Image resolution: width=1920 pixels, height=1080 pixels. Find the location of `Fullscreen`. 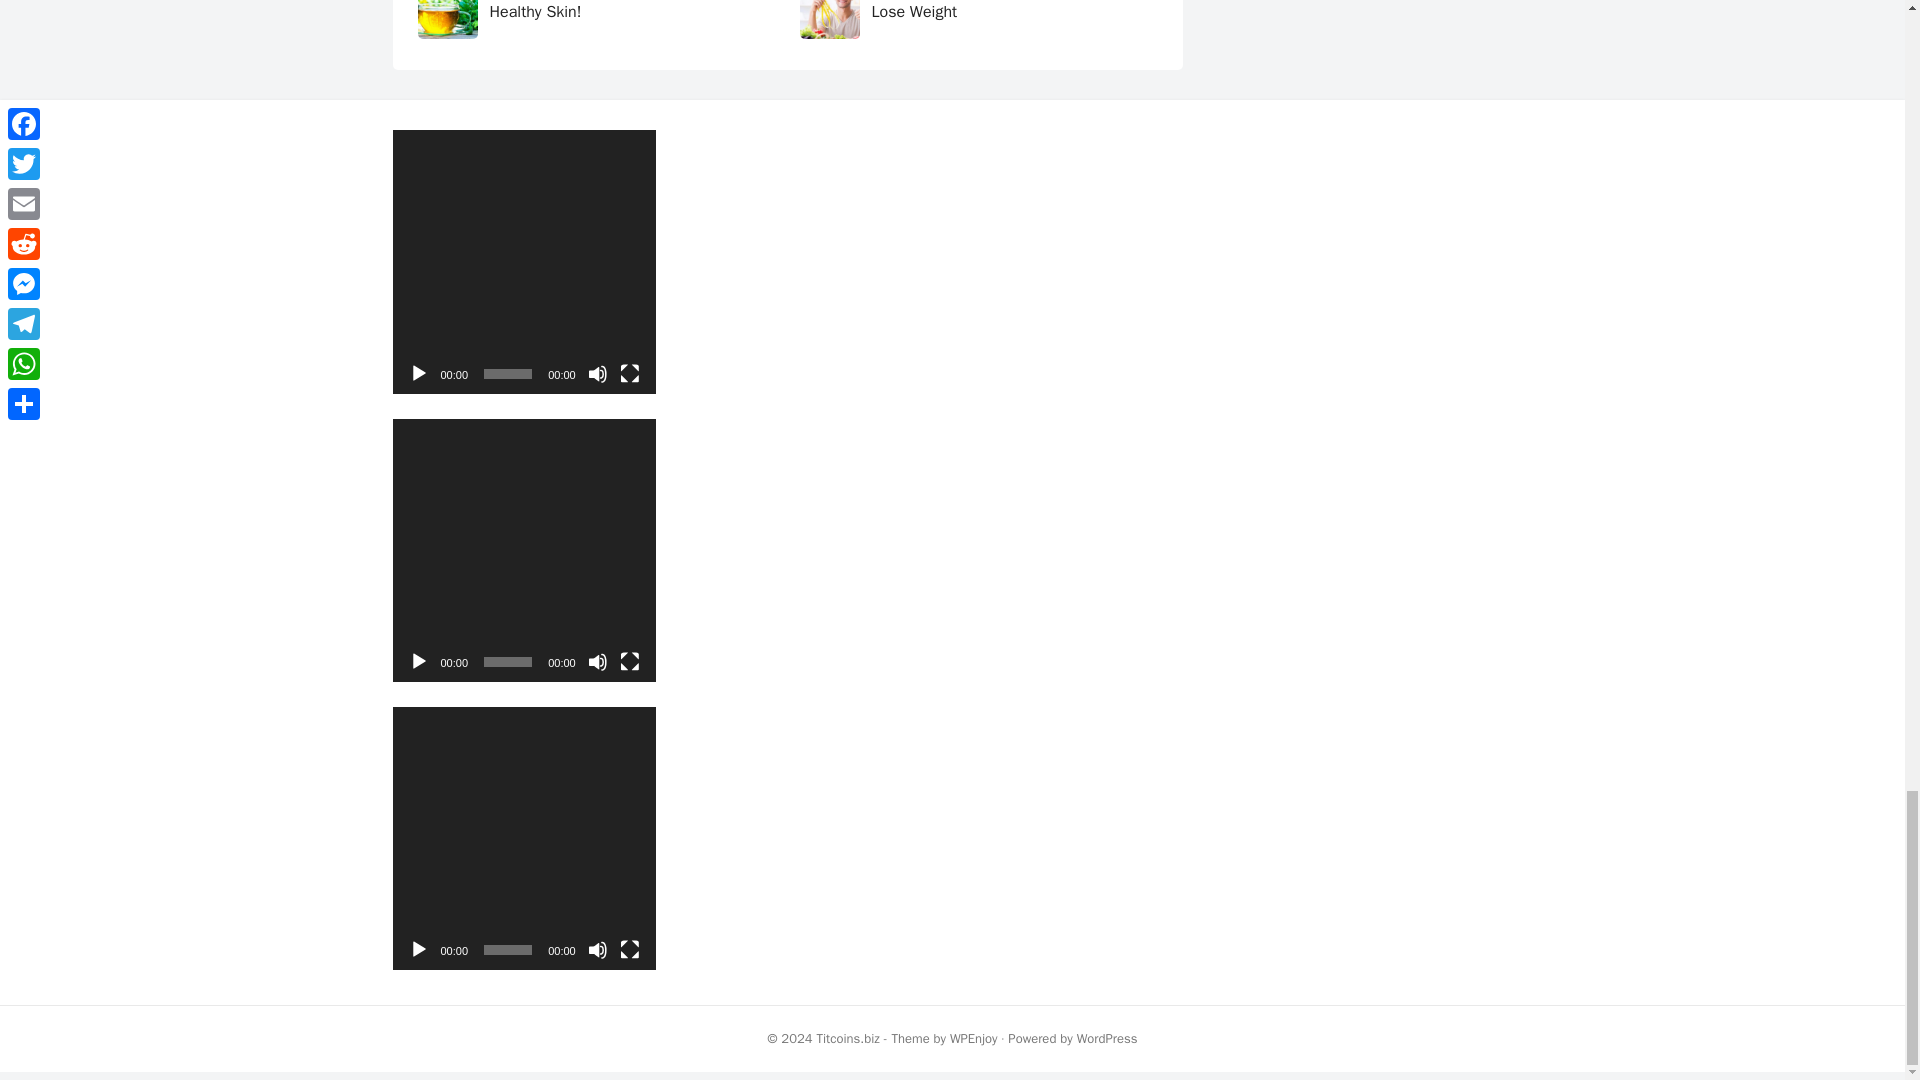

Fullscreen is located at coordinates (630, 950).